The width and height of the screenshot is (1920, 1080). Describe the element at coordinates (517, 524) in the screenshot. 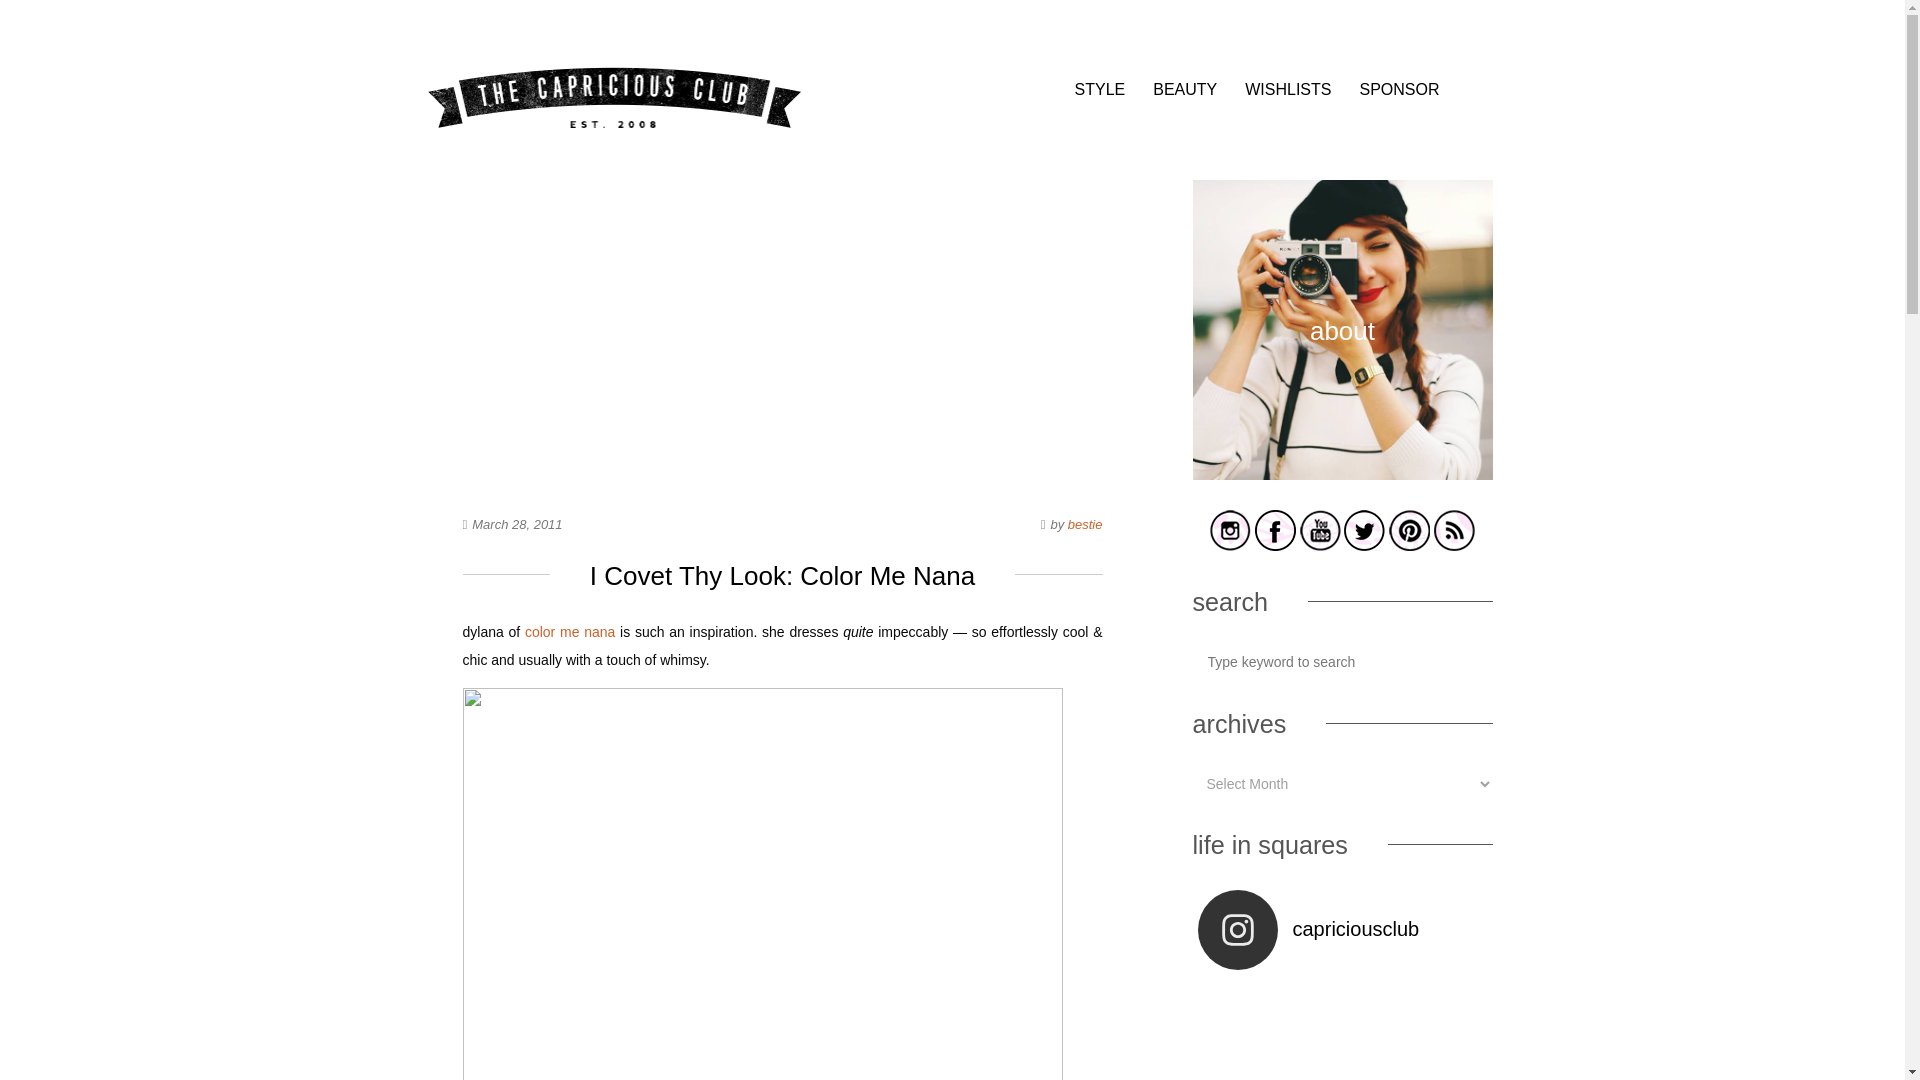

I see `March 28, 2011` at that location.